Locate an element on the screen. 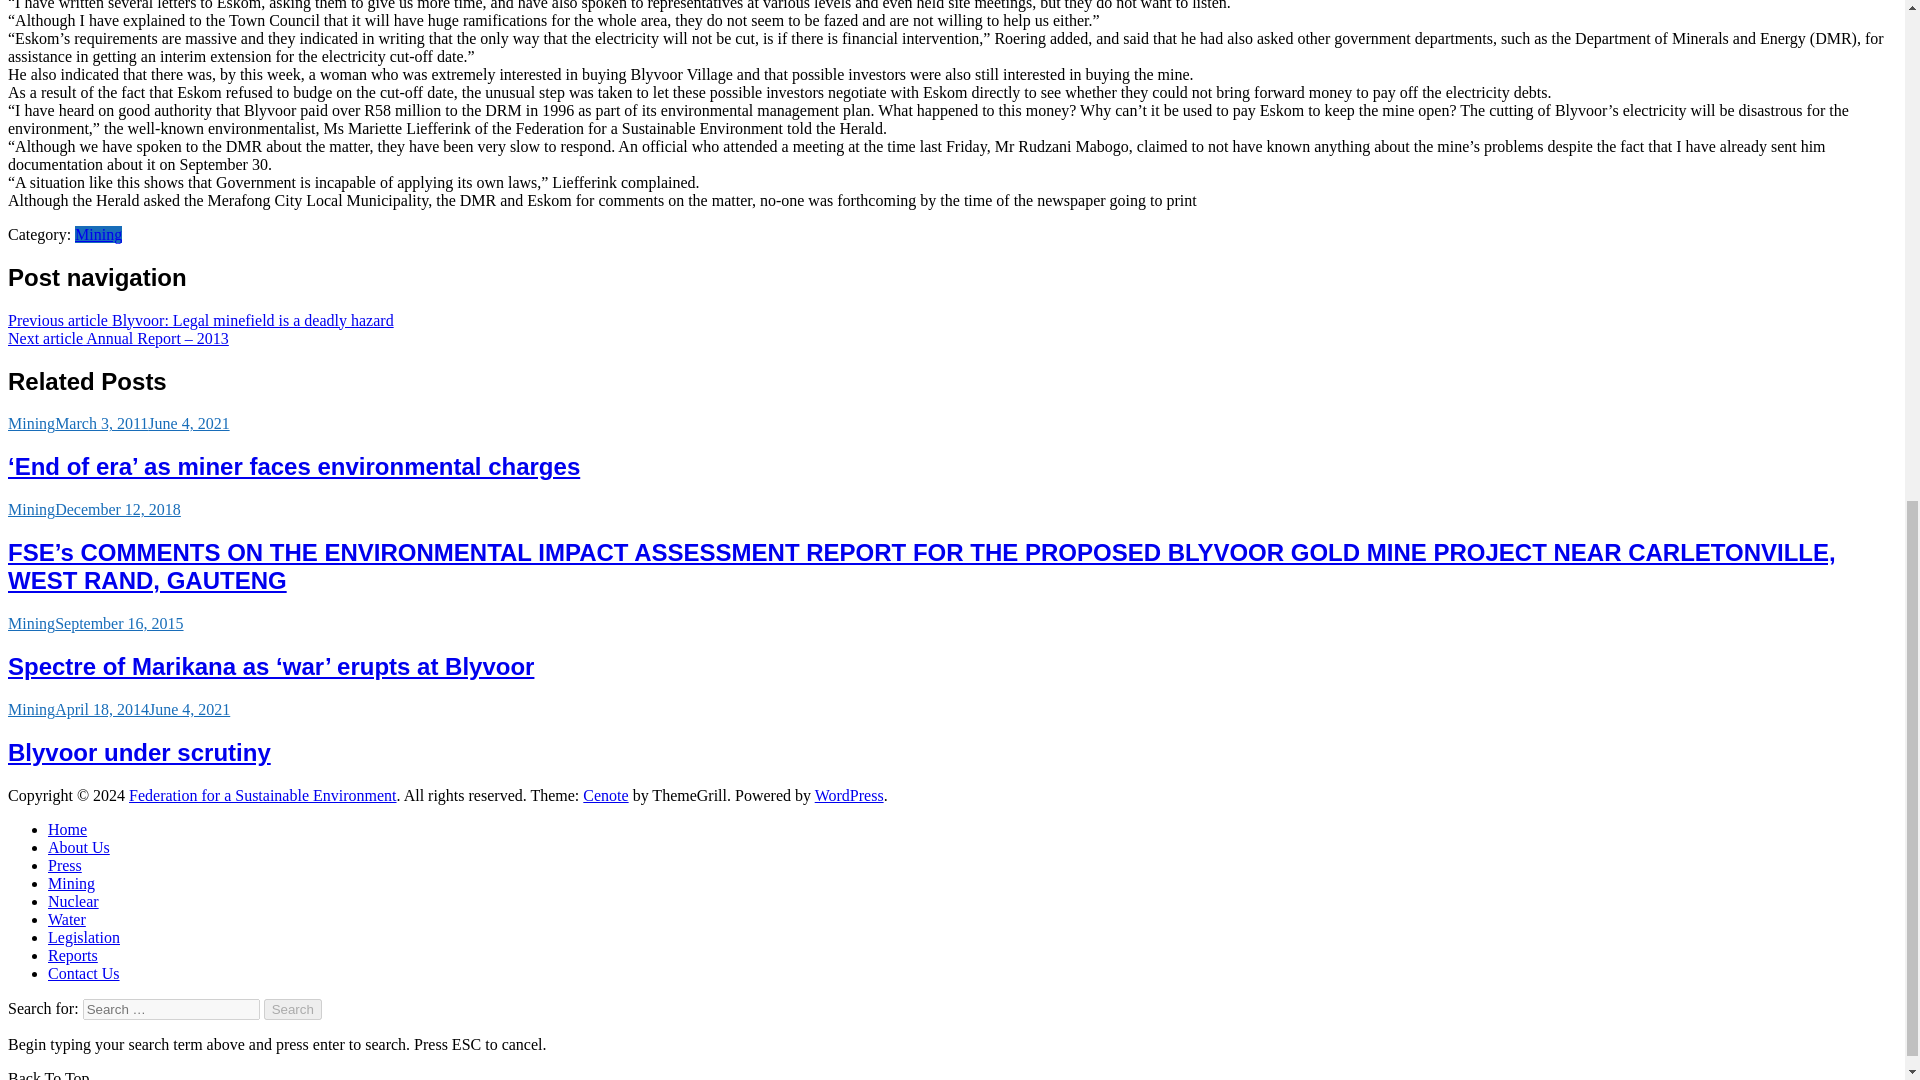  December 12, 2018 is located at coordinates (118, 510).